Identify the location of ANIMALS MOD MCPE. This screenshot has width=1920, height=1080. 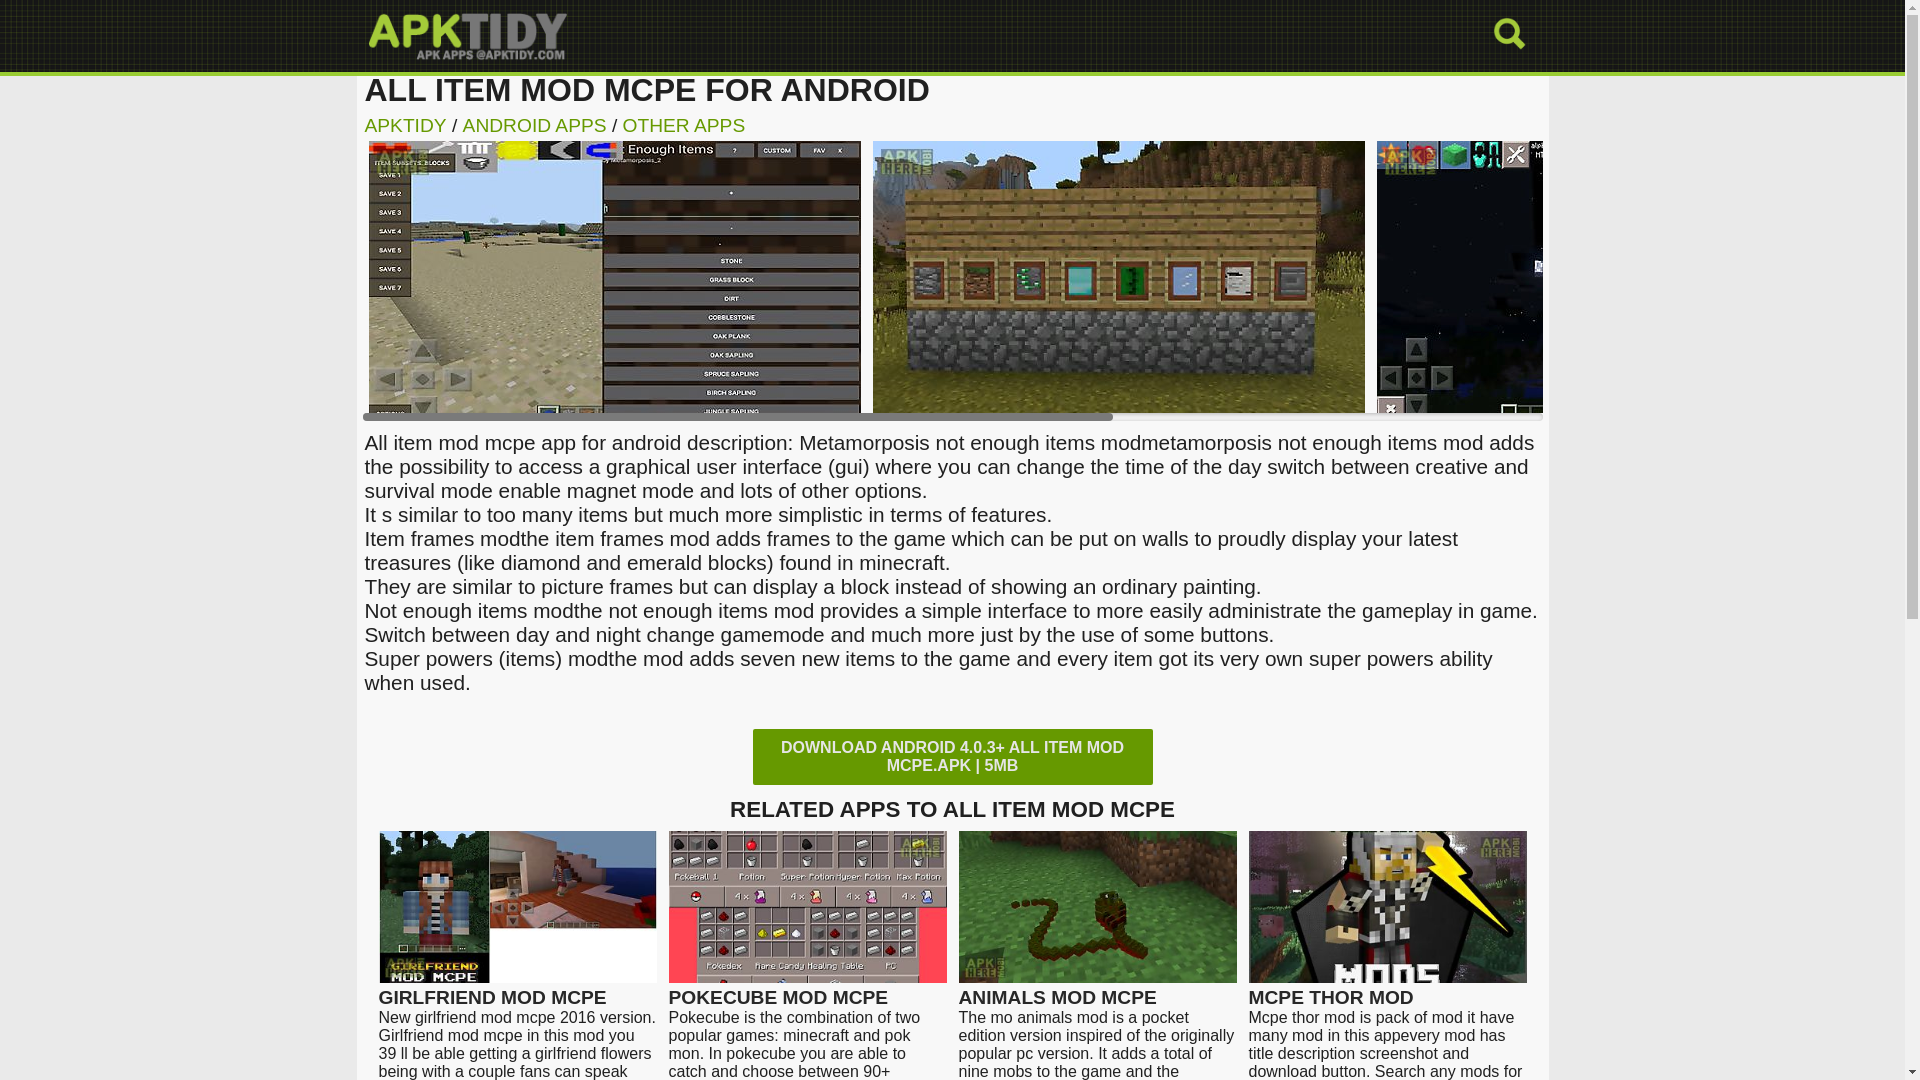
(1097, 988).